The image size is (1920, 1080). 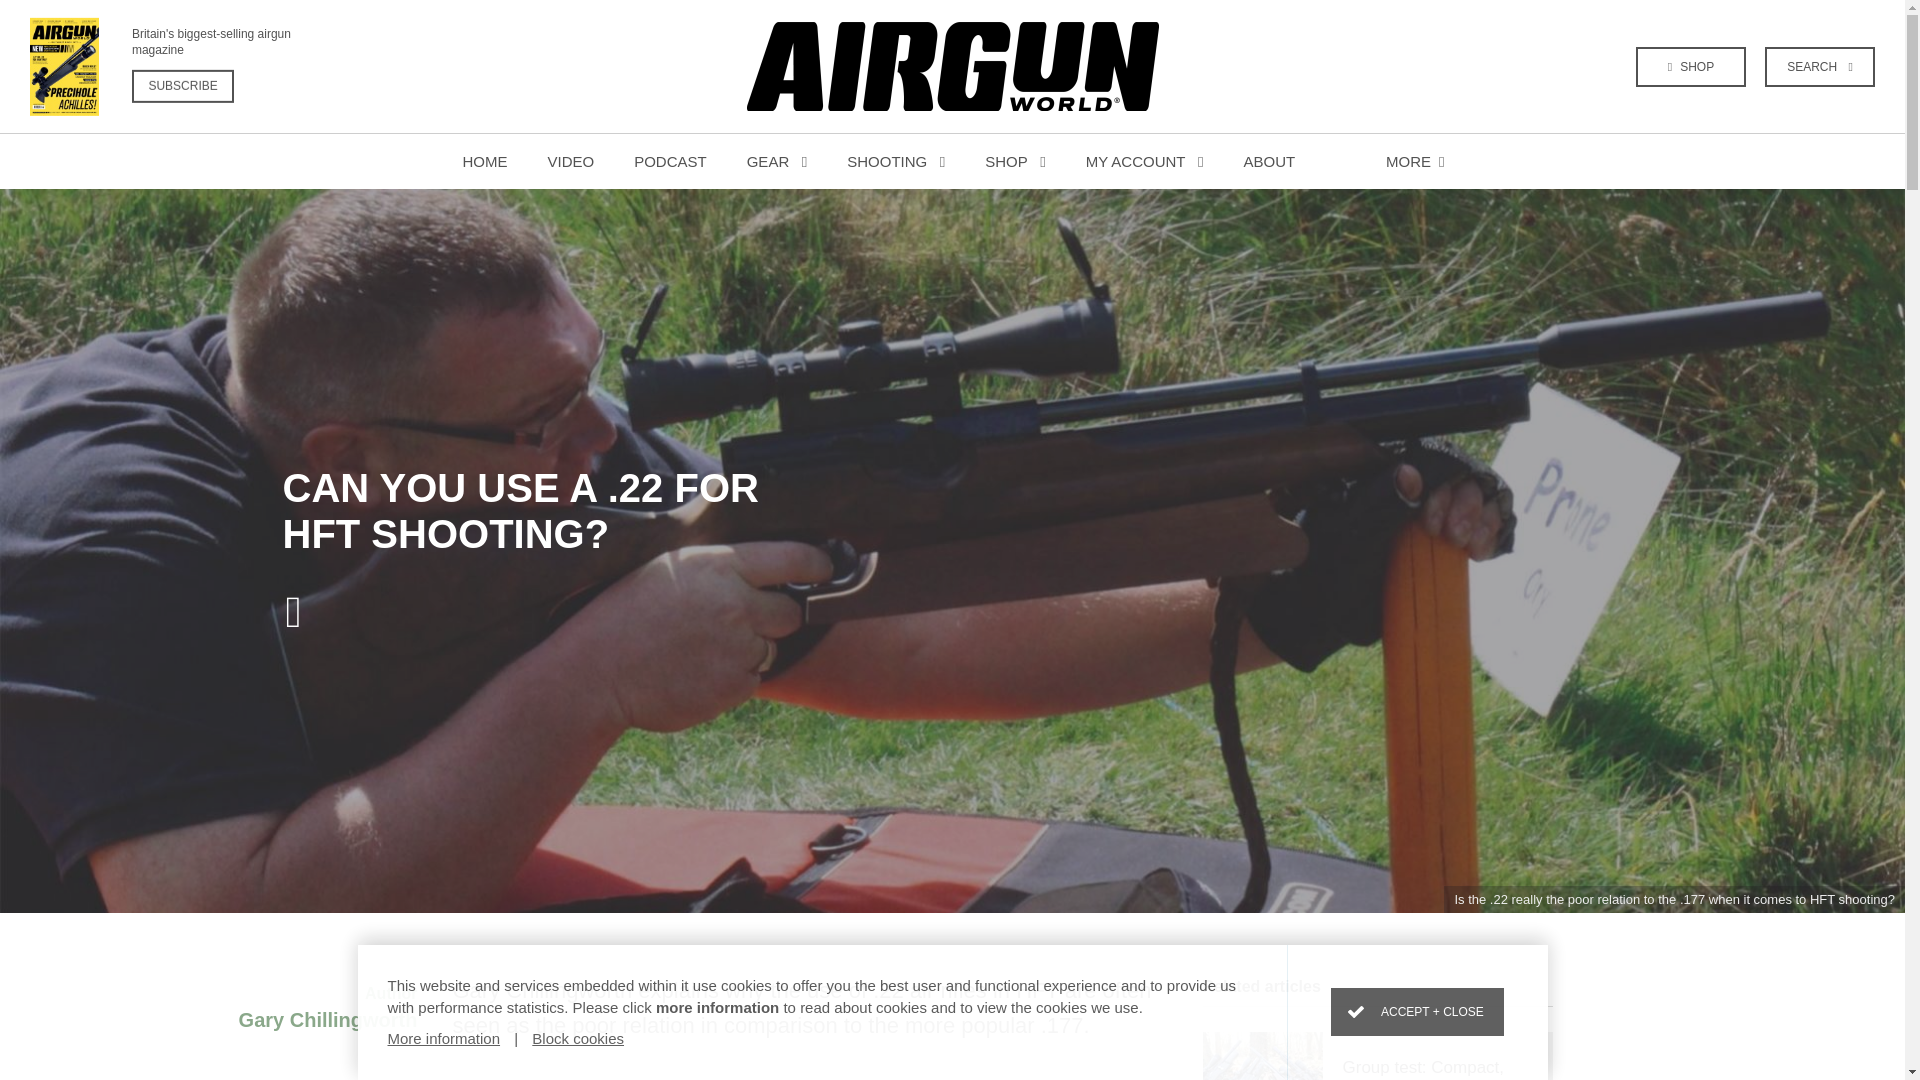 I want to click on HOME, so click(x=1015, y=161).